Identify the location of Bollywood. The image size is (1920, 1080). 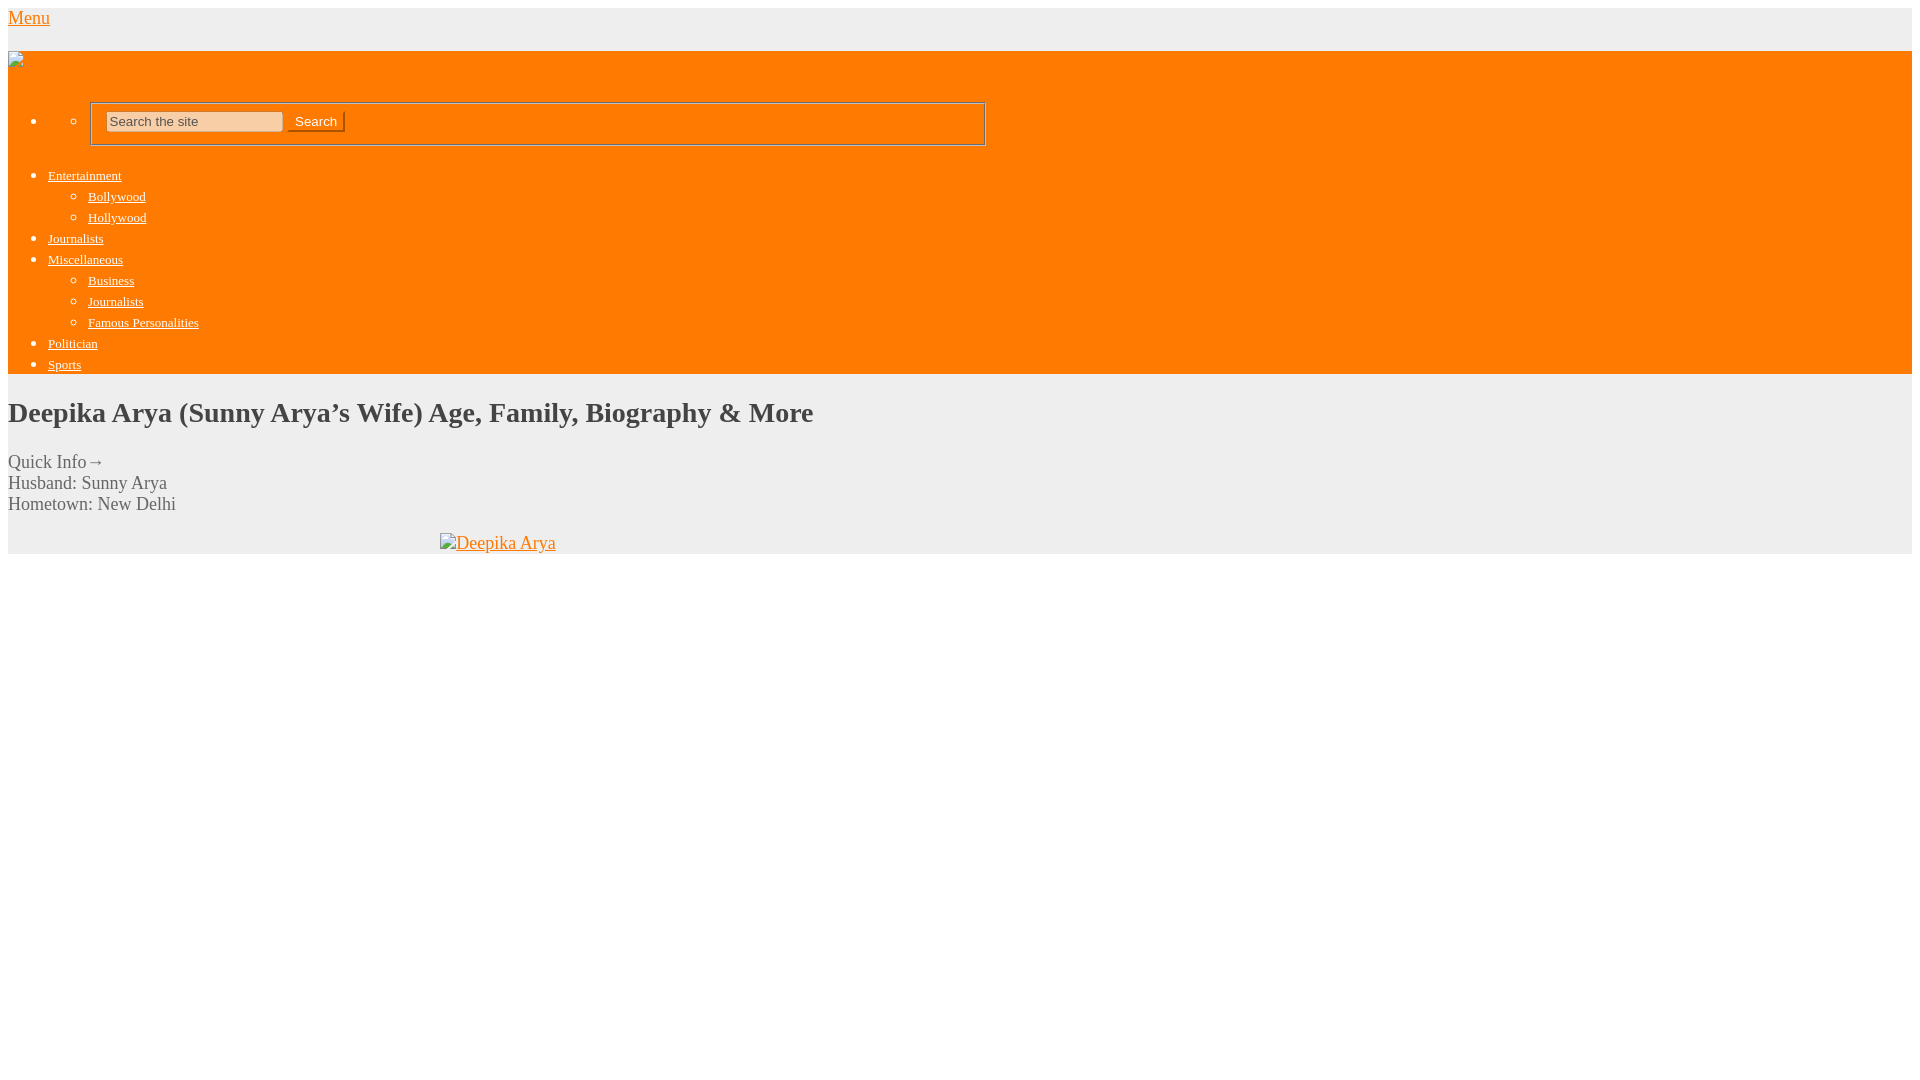
(116, 196).